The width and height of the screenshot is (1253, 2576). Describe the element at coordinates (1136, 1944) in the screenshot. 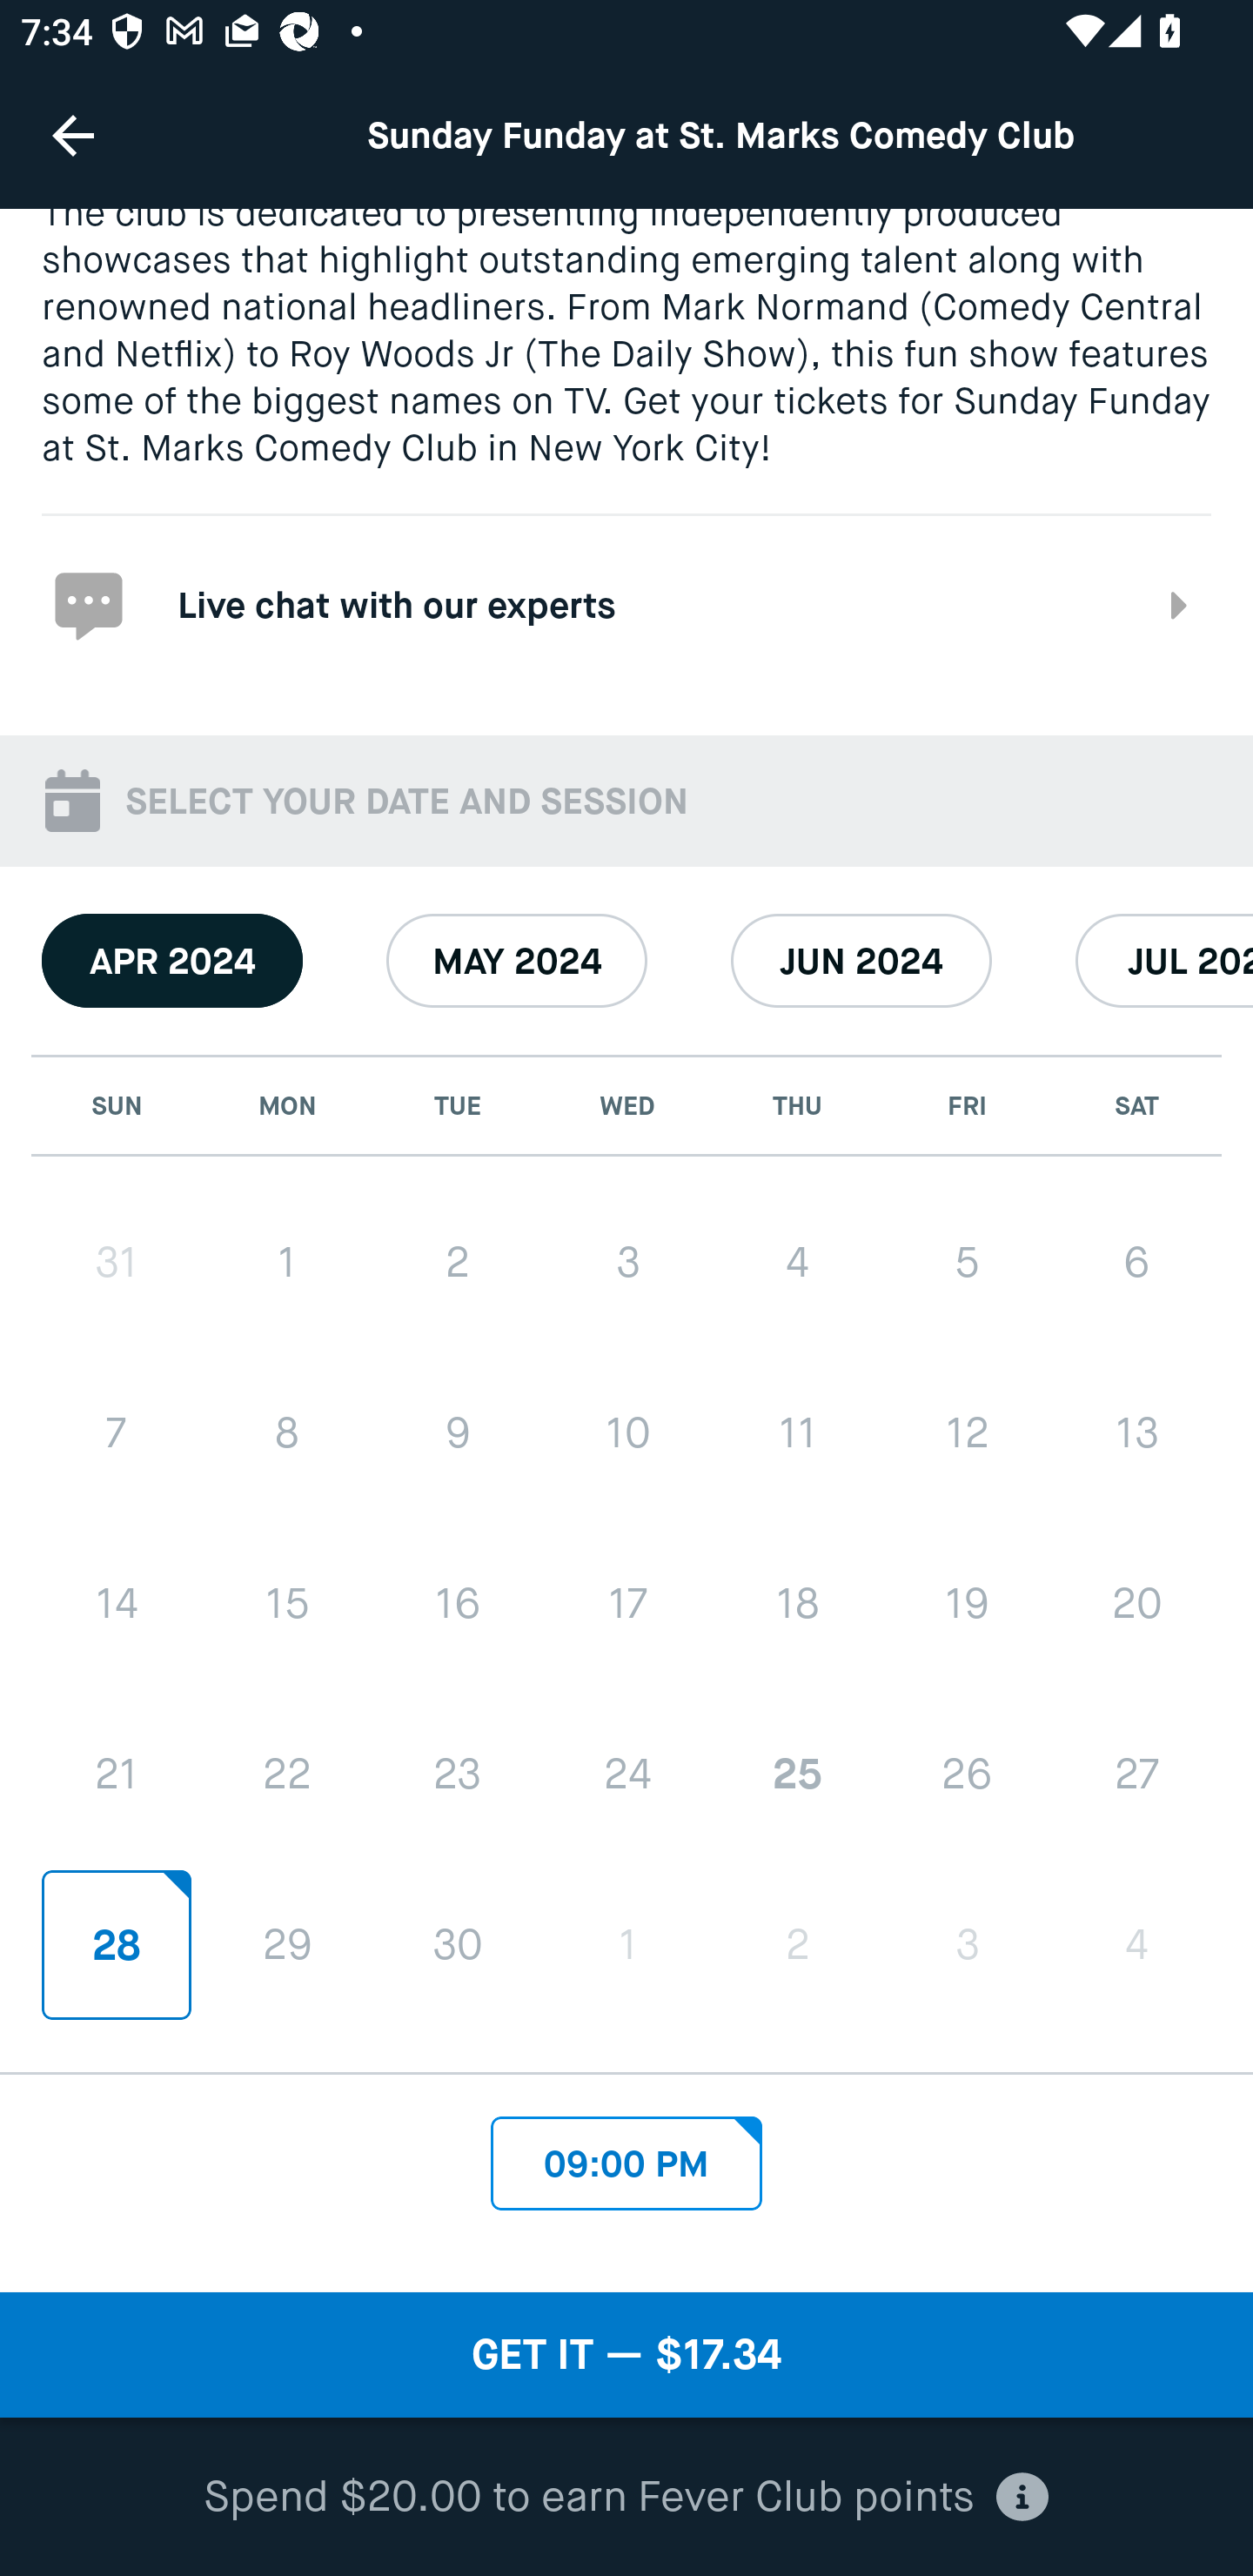

I see `4` at that location.